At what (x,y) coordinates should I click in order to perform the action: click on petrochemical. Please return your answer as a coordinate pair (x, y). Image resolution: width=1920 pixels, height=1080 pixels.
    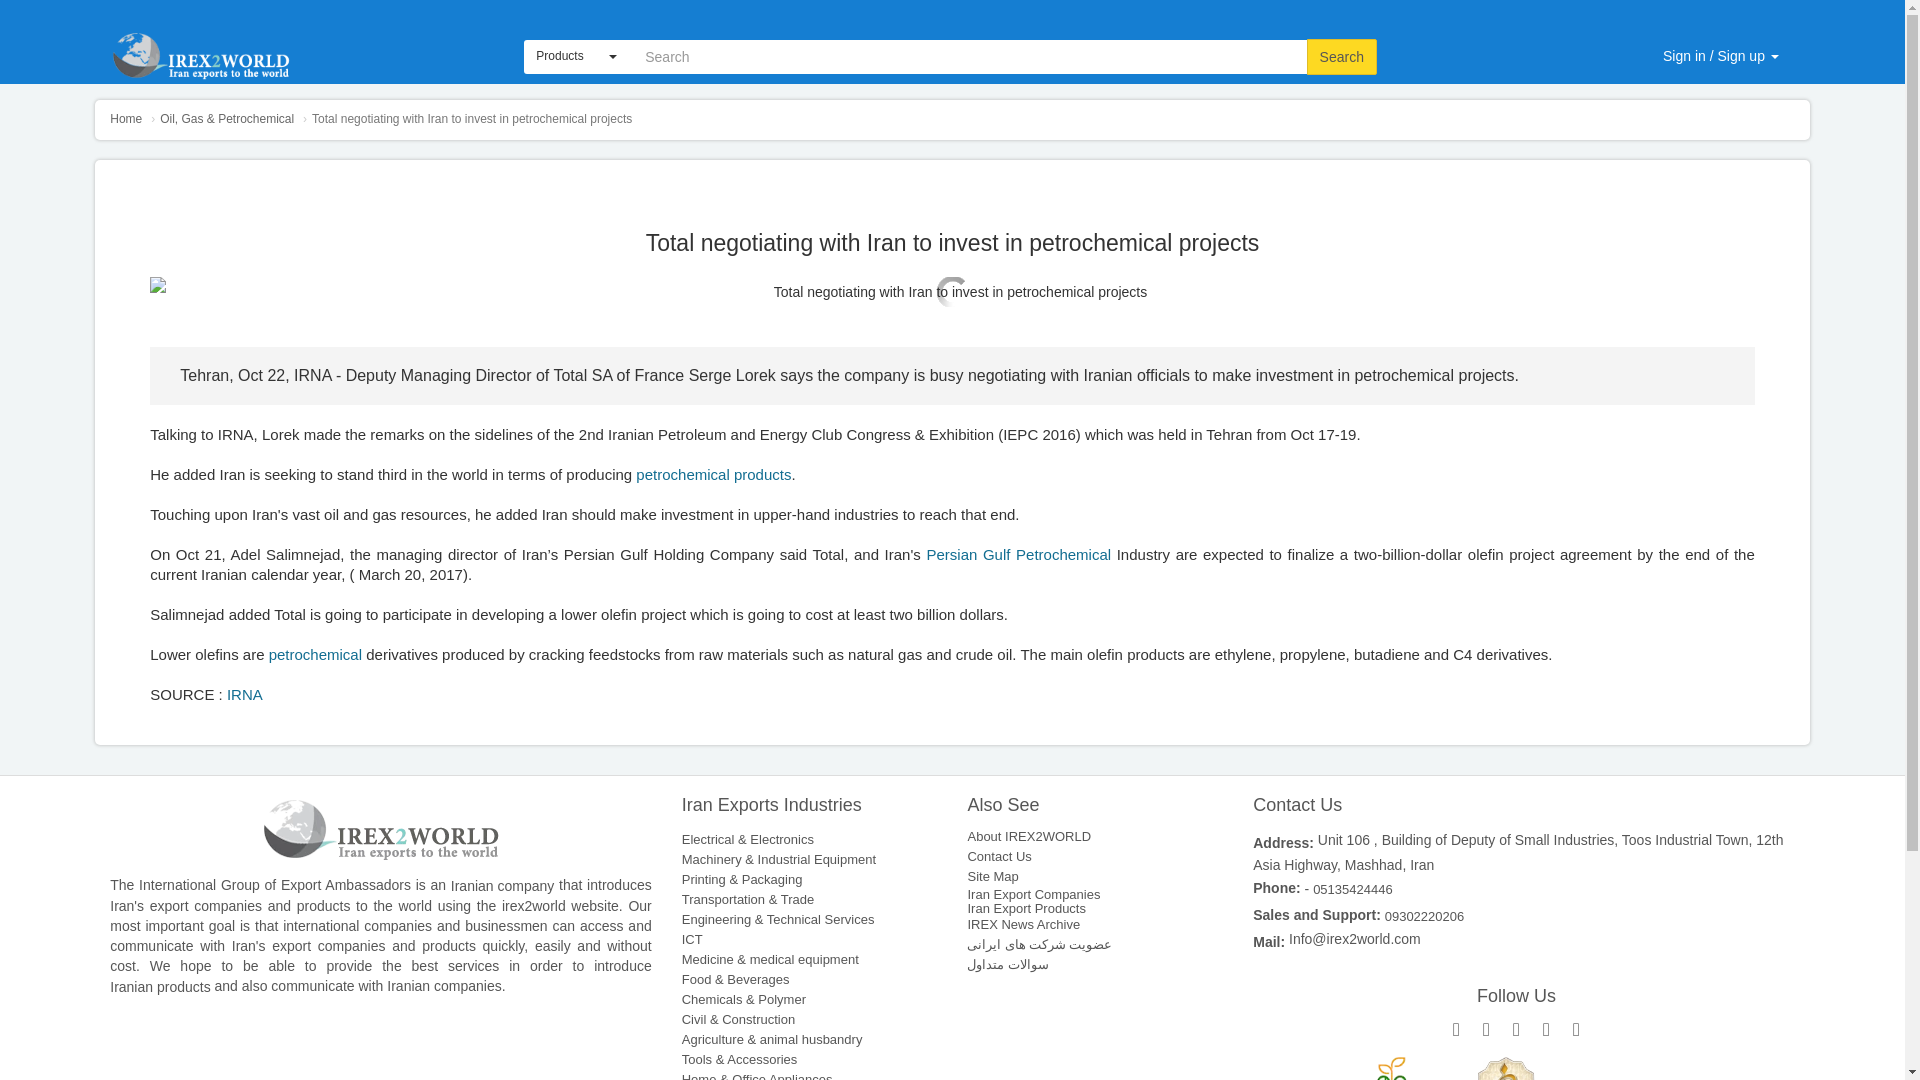
    Looking at the image, I should click on (317, 654).